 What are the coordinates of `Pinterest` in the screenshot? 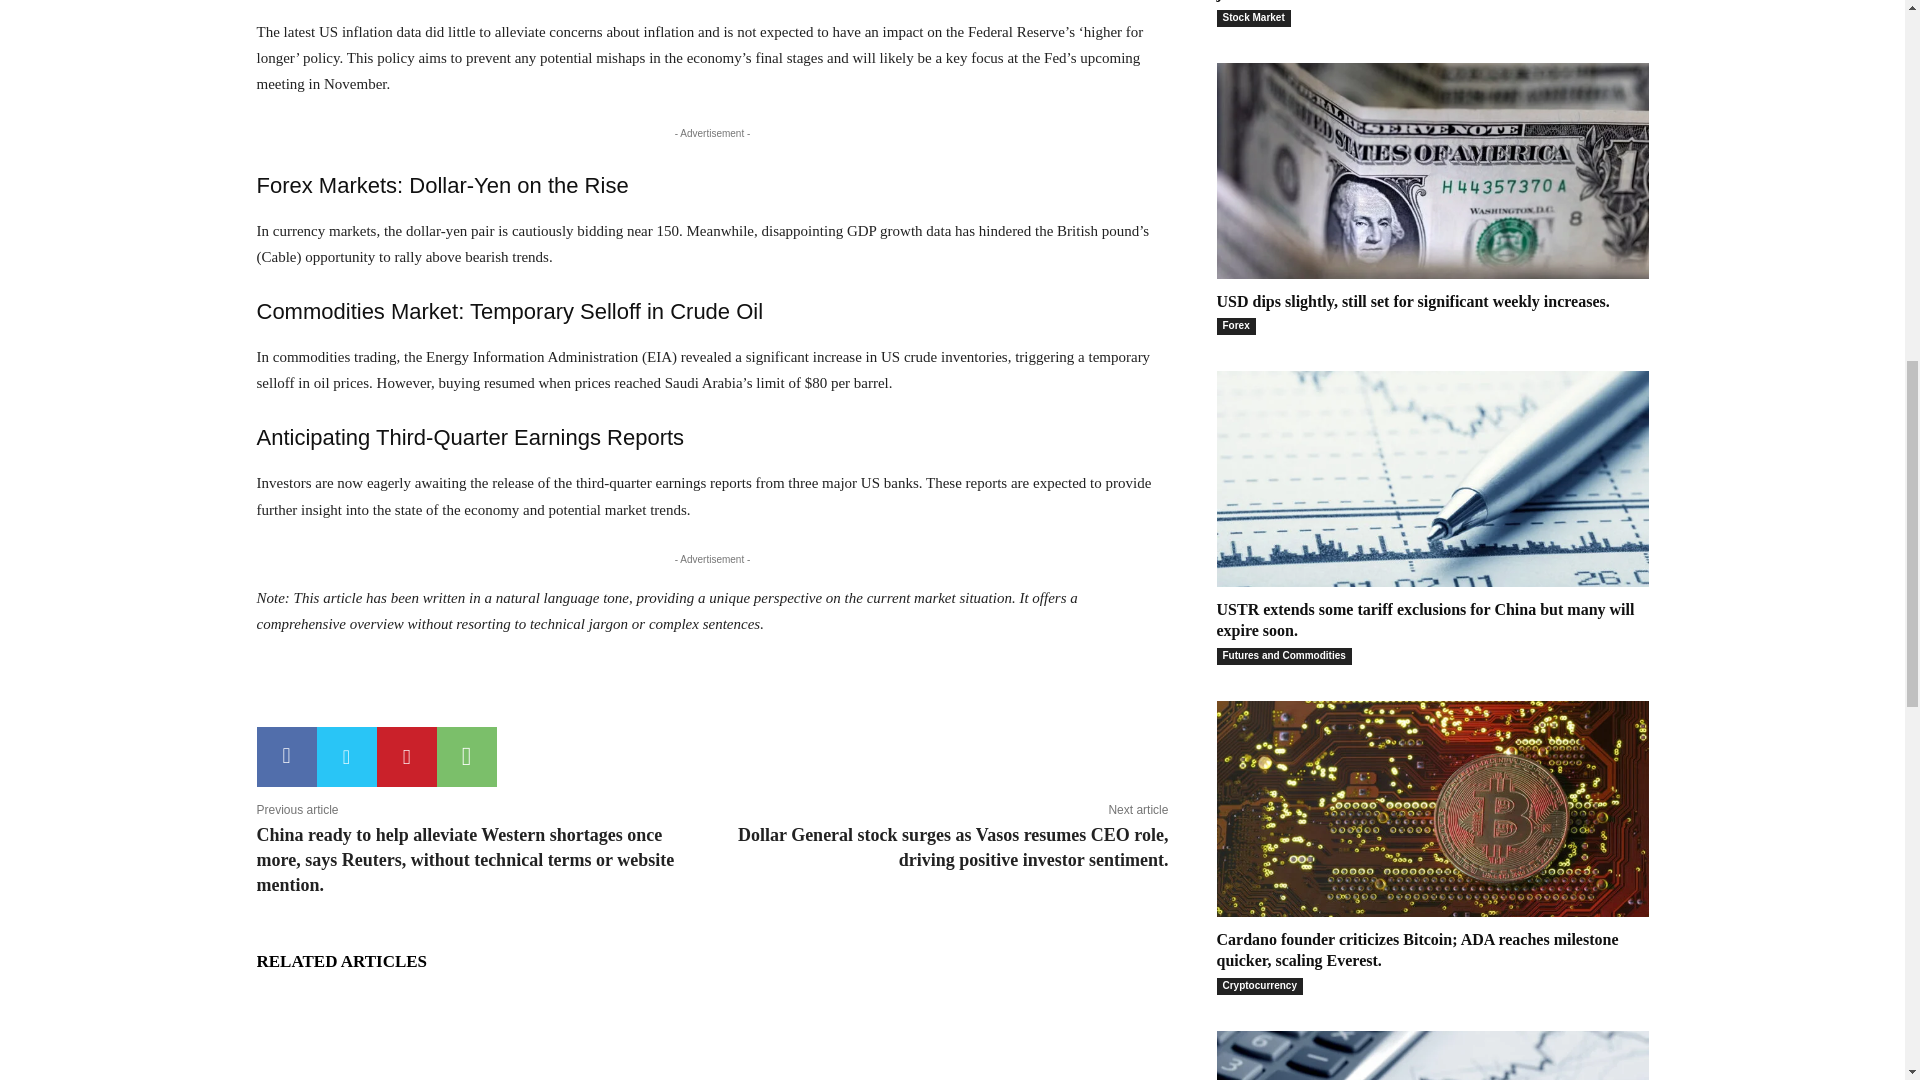 It's located at (406, 756).